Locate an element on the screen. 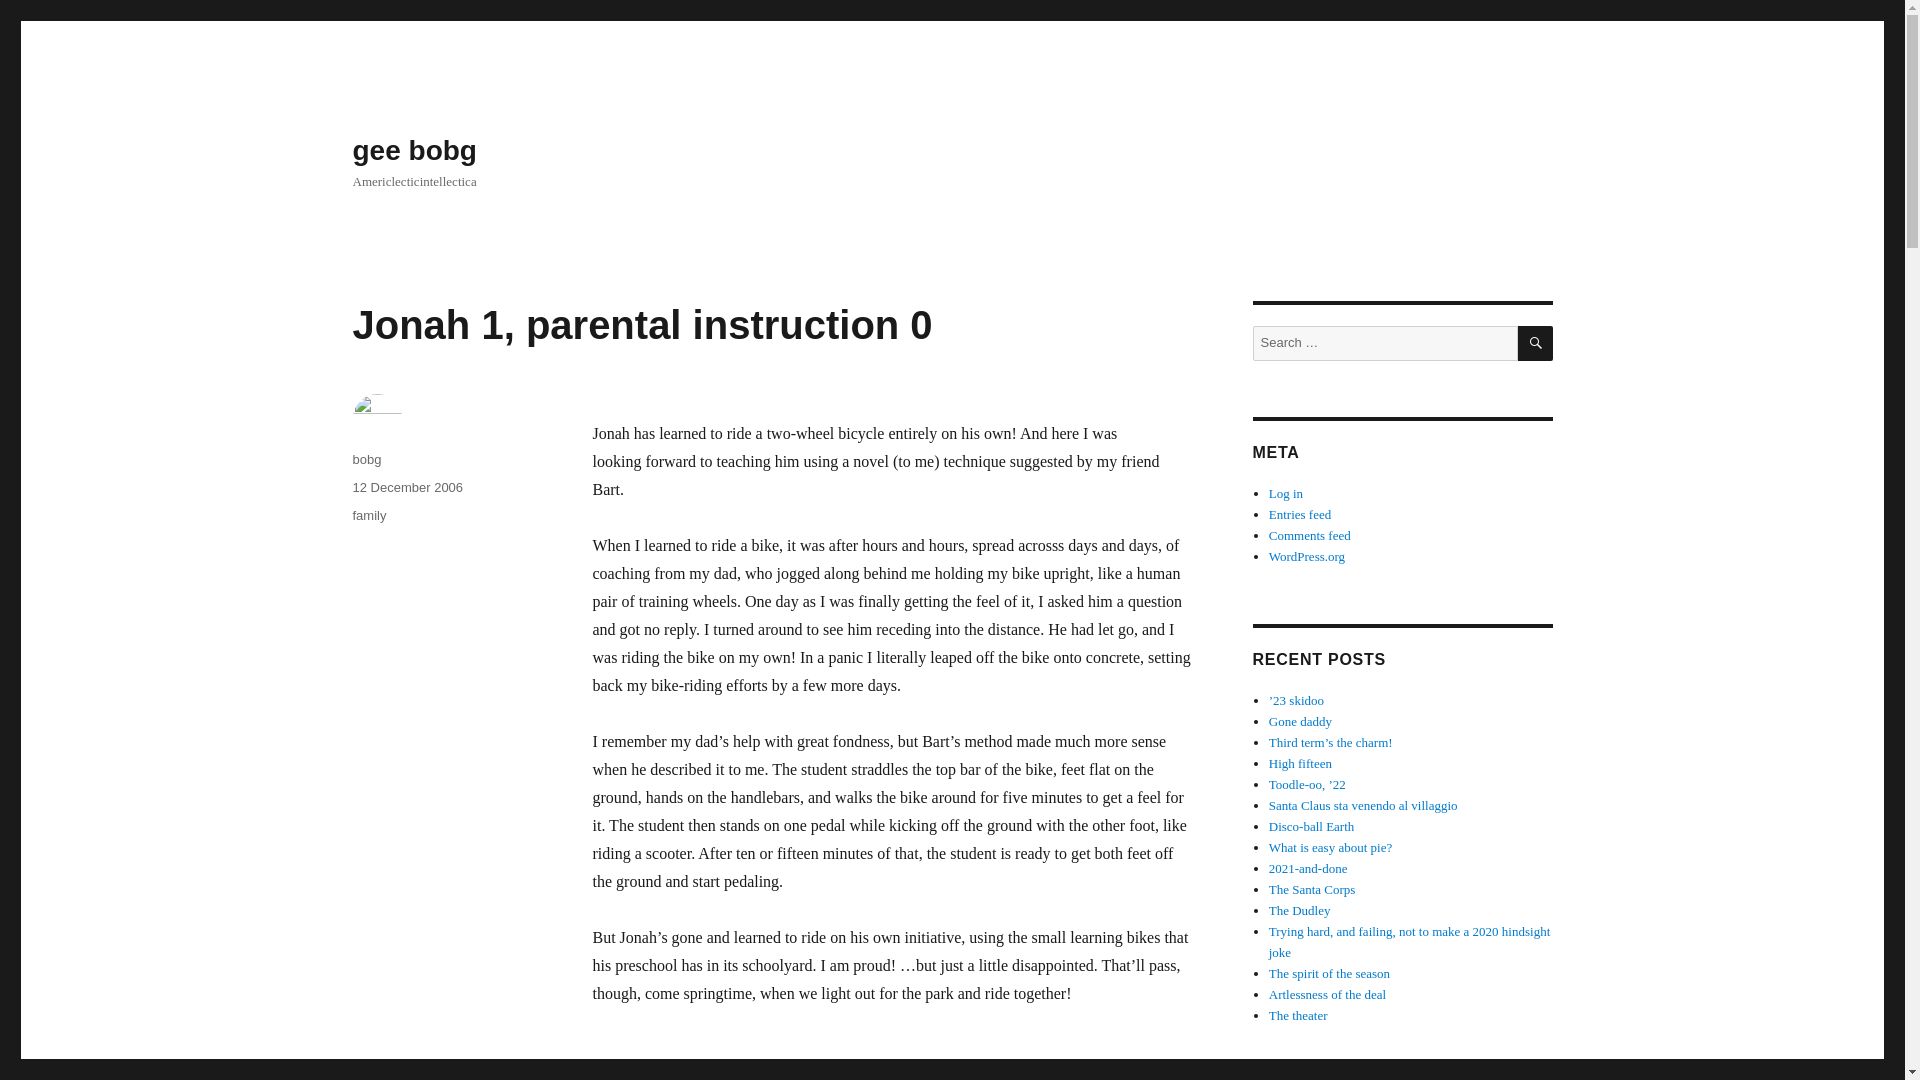 This screenshot has width=1920, height=1080. The spirit of the season is located at coordinates (1330, 972).